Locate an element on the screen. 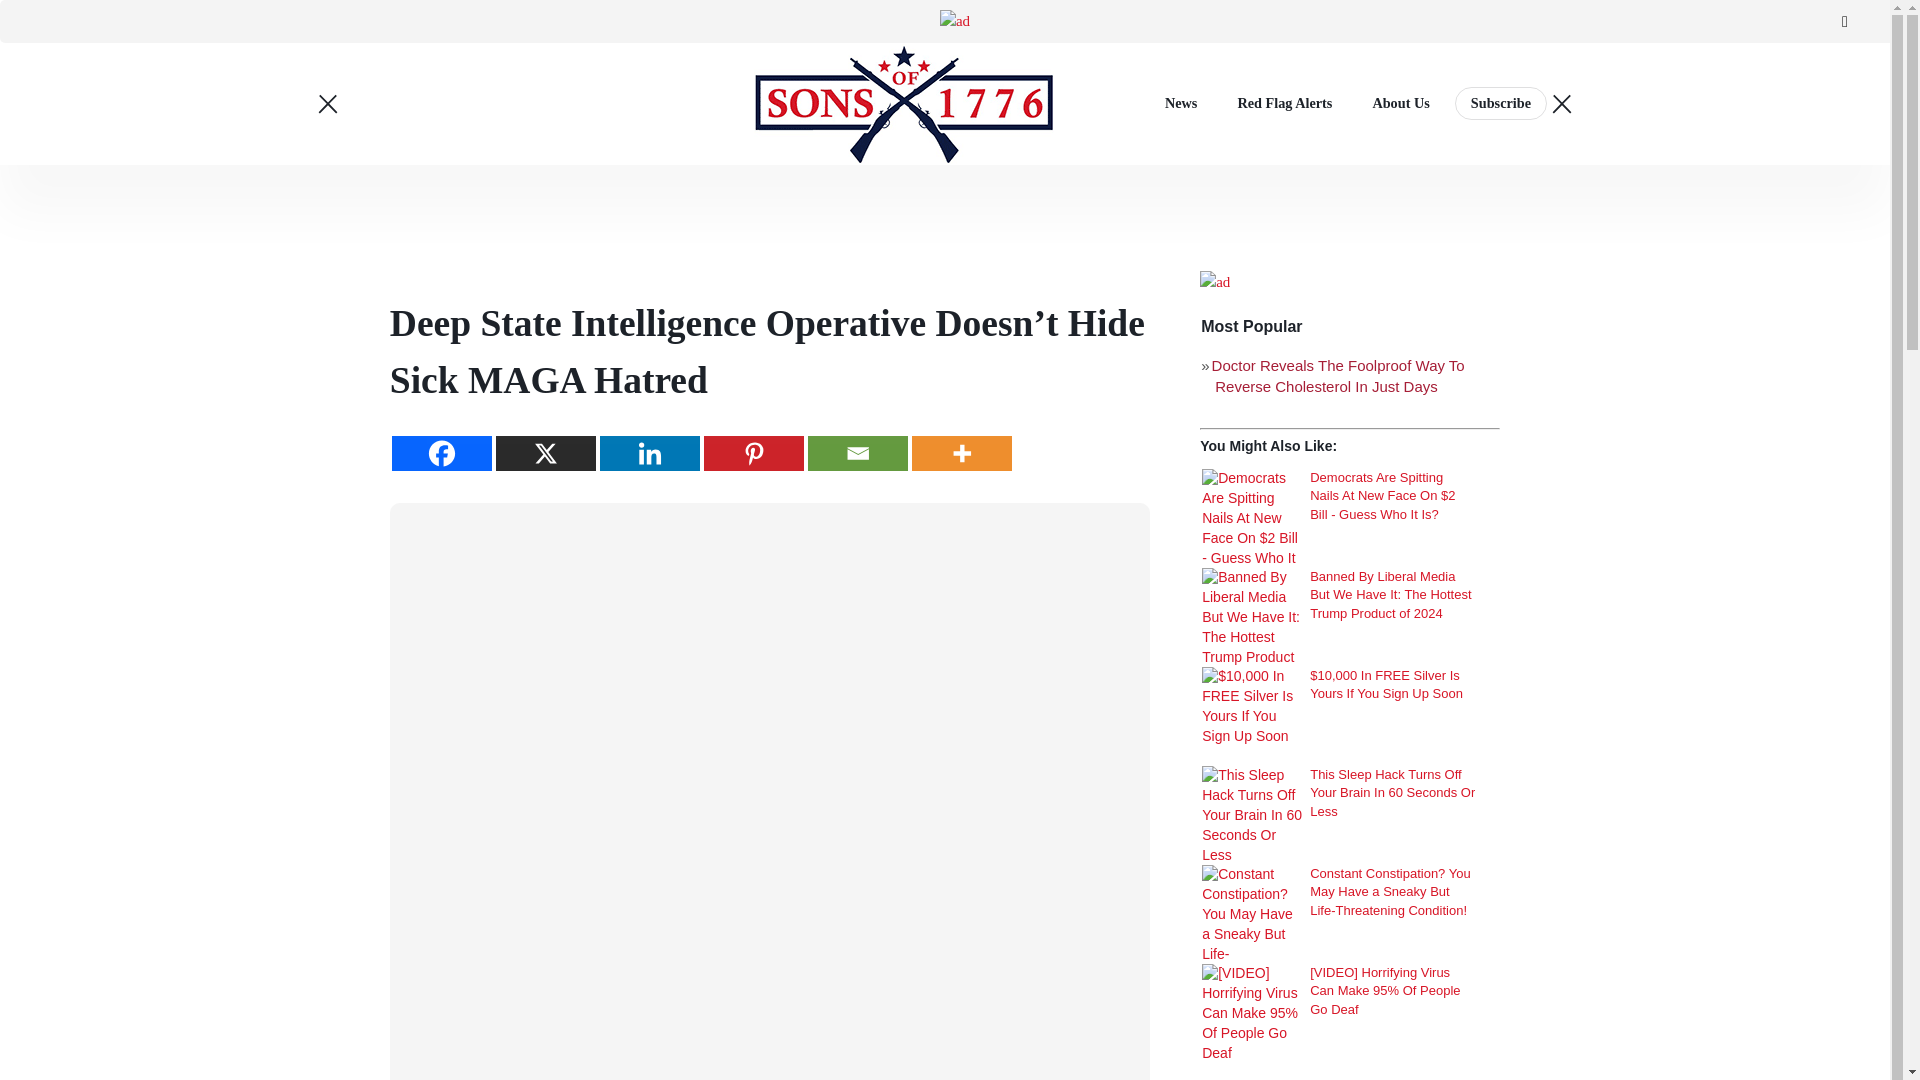 This screenshot has width=1920, height=1080. About Us is located at coordinates (1400, 102).